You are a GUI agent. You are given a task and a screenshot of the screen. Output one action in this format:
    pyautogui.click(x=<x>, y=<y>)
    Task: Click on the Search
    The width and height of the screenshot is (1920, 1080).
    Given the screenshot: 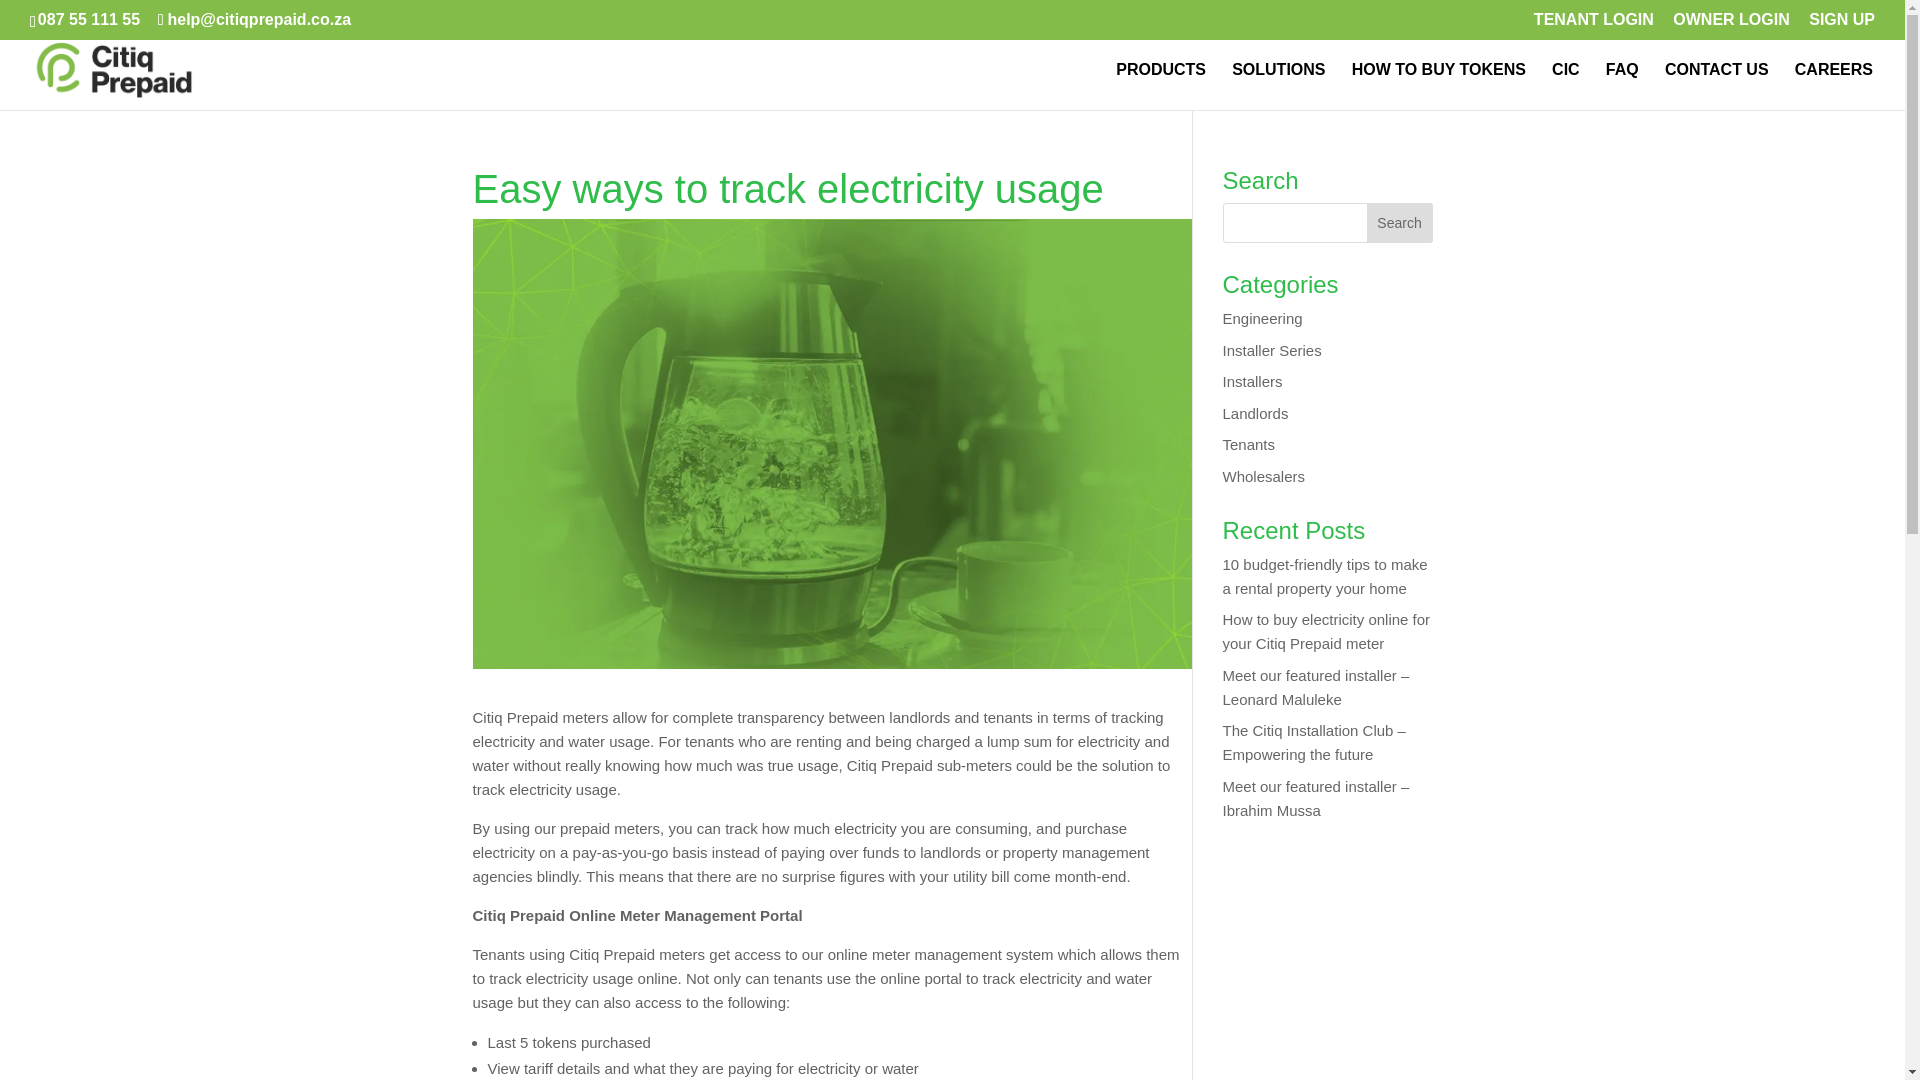 What is the action you would take?
    pyautogui.click(x=1400, y=223)
    